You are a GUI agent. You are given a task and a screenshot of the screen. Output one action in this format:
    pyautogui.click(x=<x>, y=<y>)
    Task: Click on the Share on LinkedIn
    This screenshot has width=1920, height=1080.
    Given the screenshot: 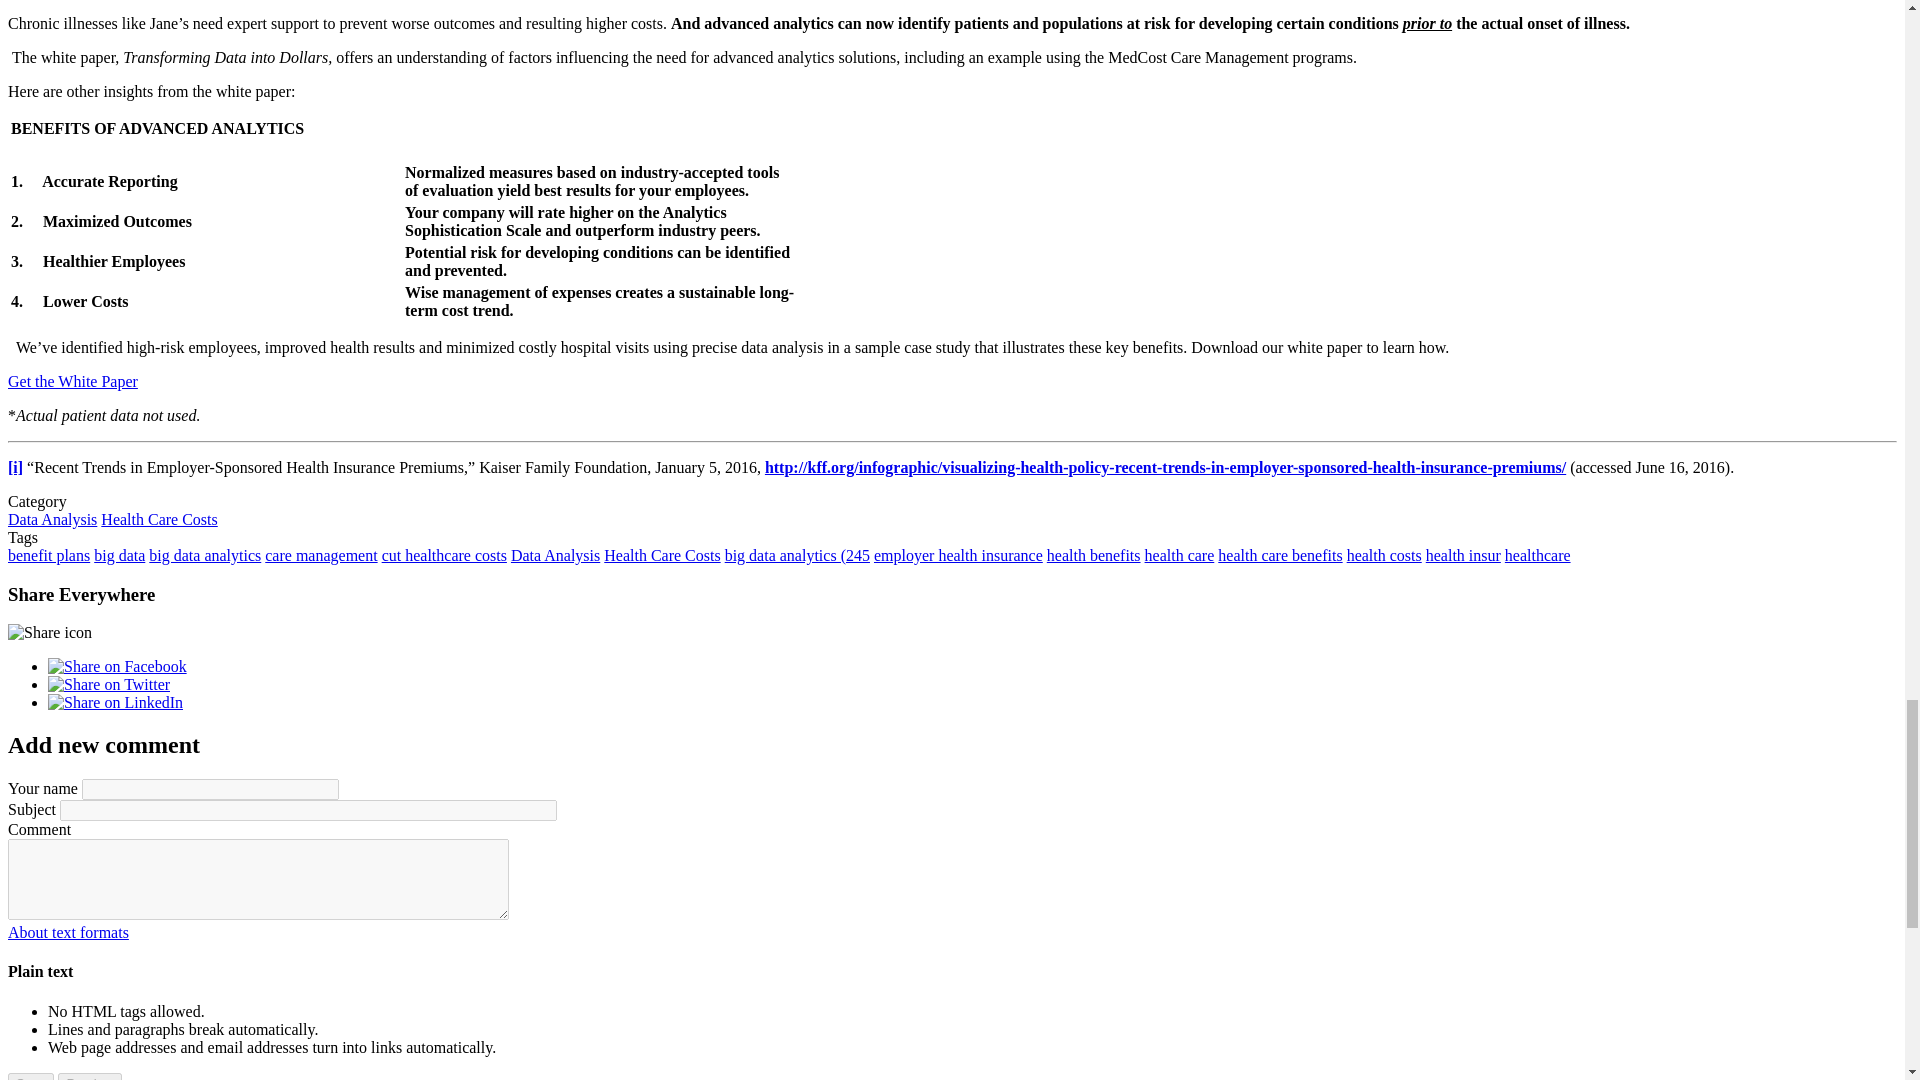 What is the action you would take?
    pyautogui.click(x=115, y=702)
    